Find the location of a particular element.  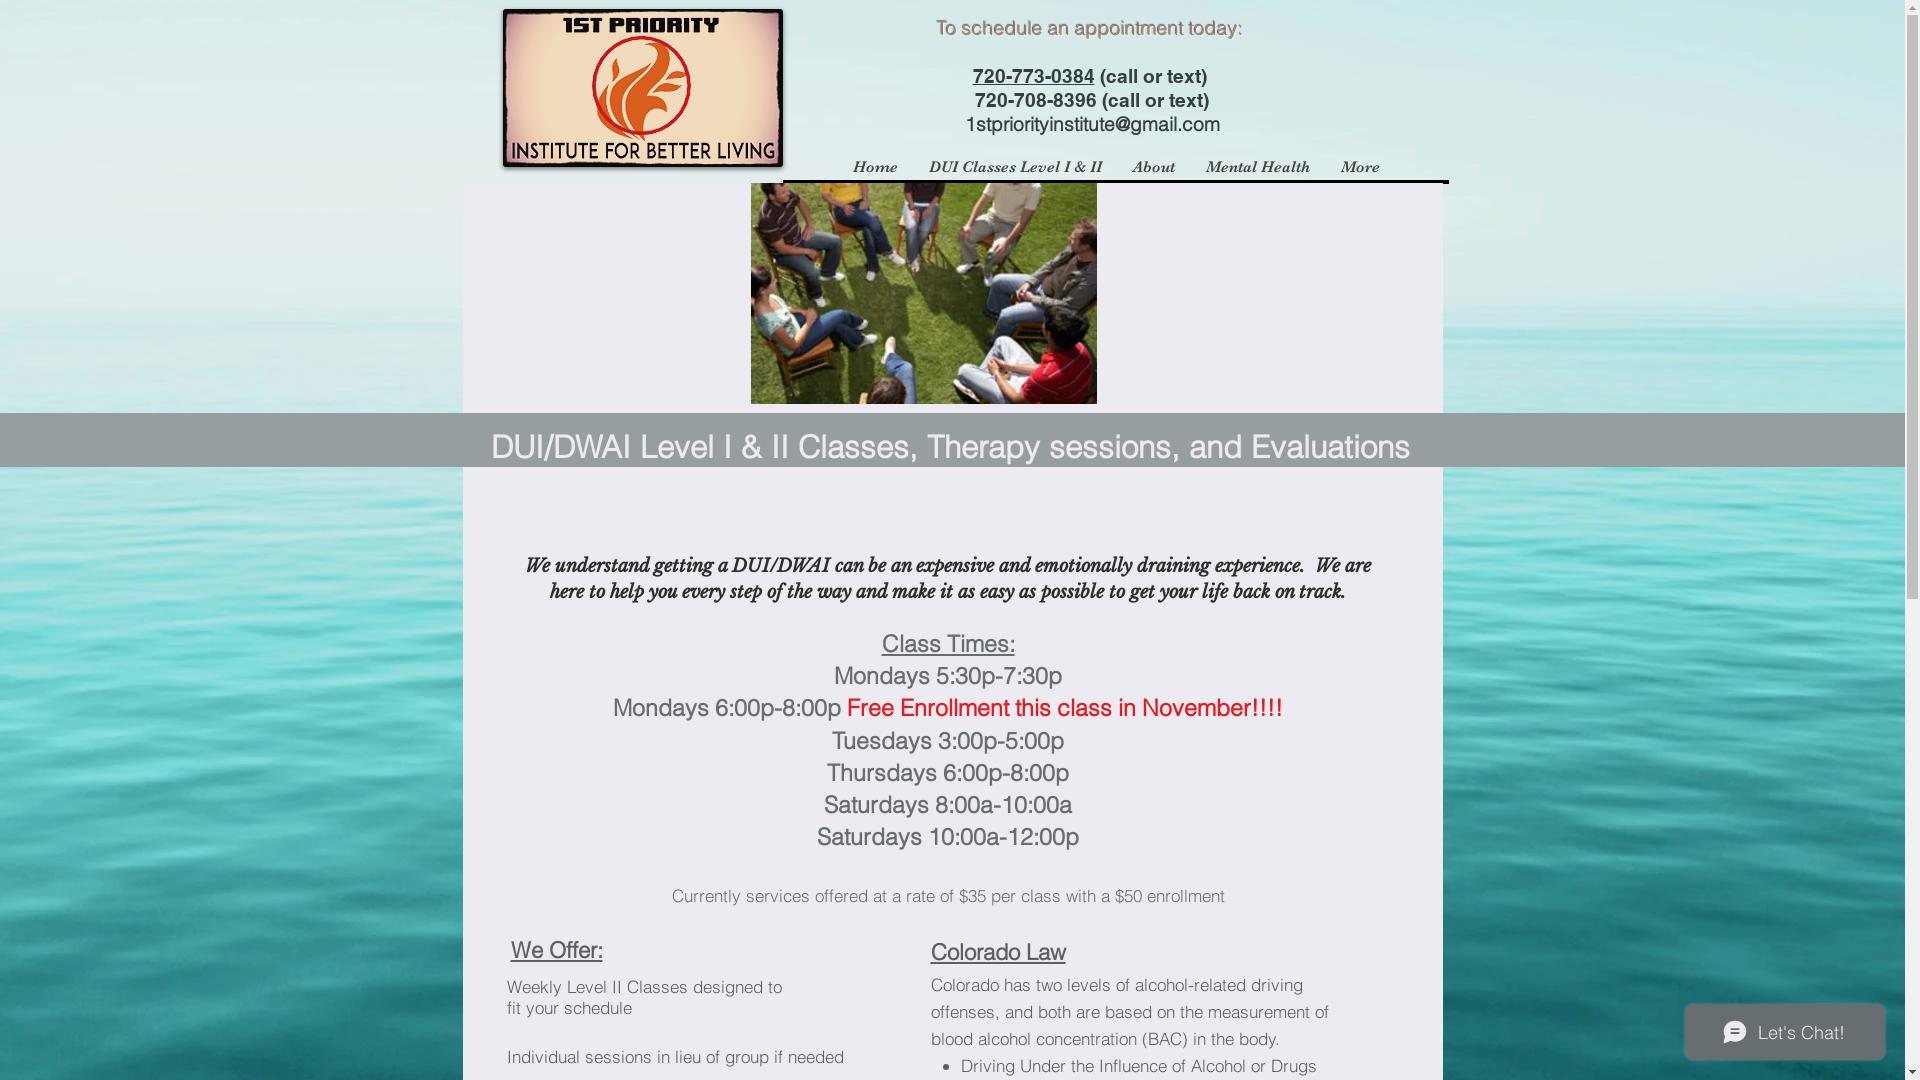

Mental Health is located at coordinates (1258, 167).